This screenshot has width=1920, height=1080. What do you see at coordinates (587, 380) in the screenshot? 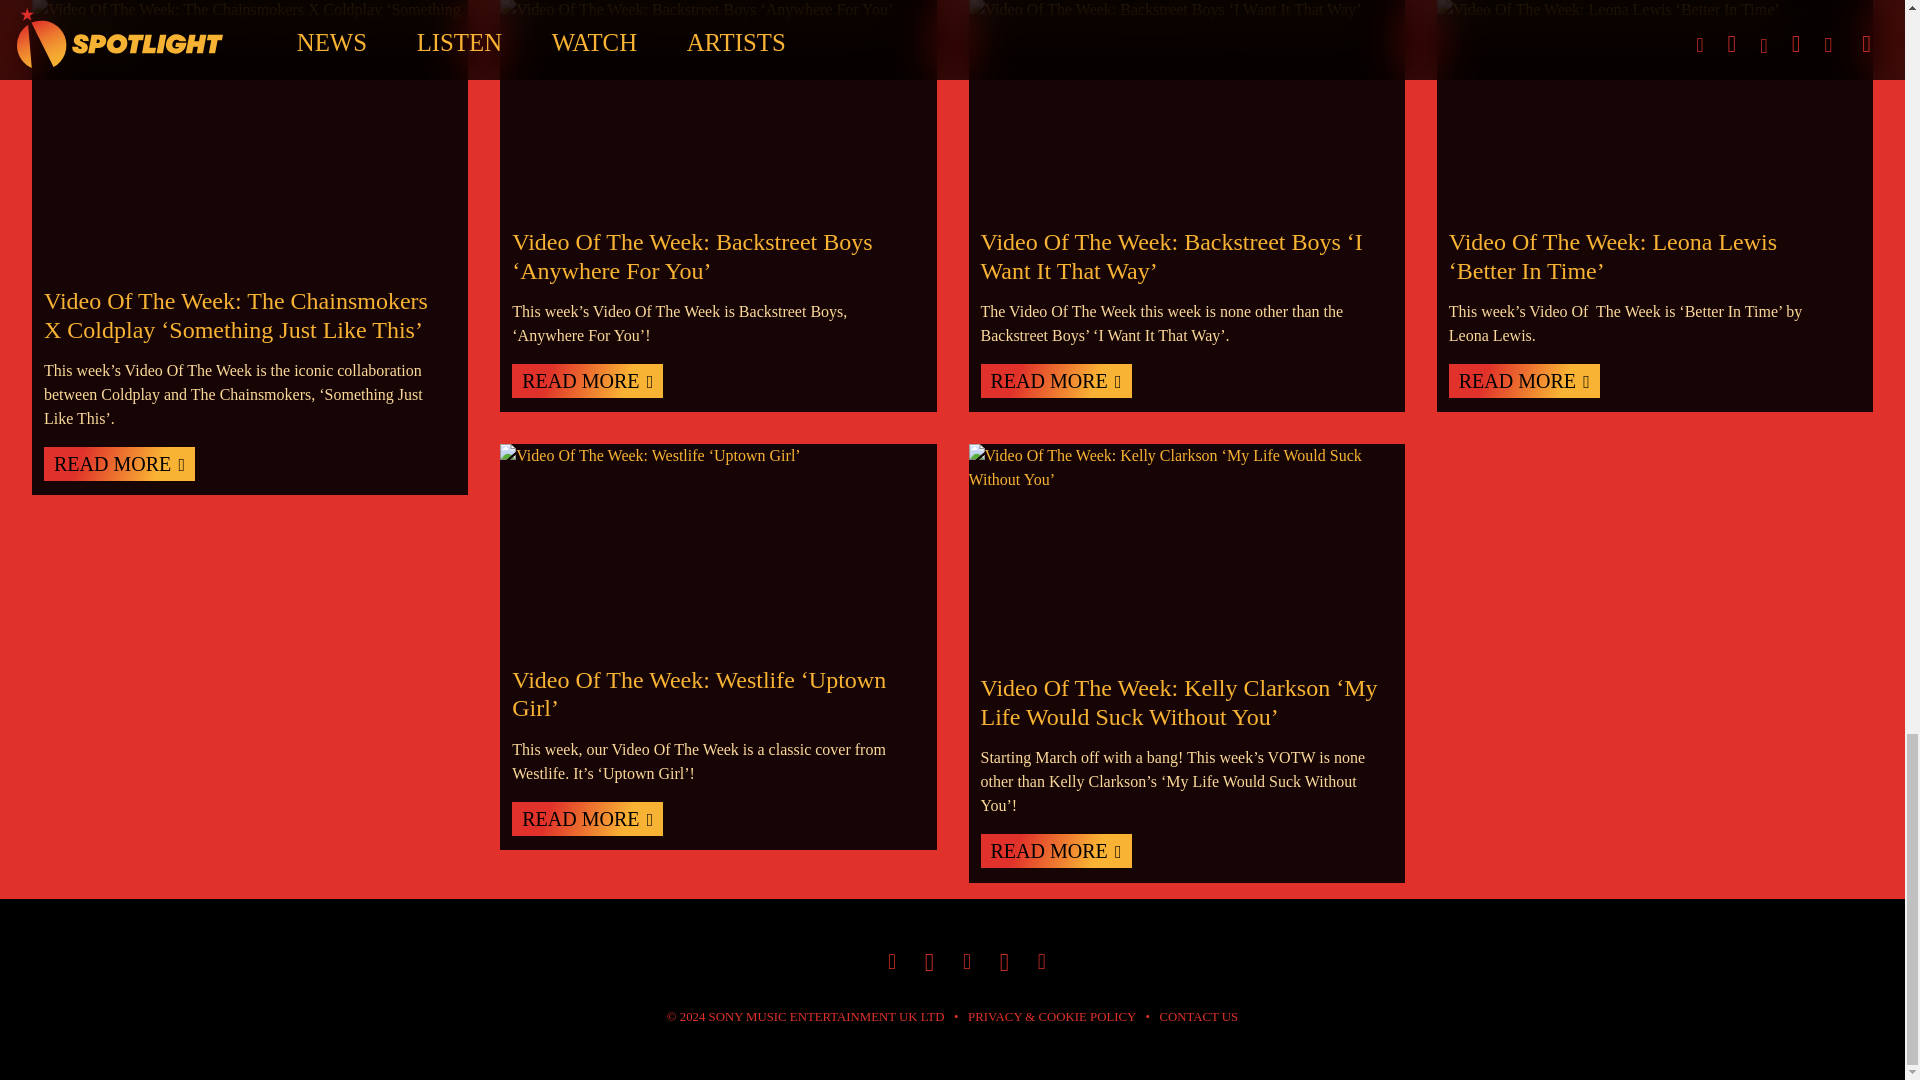
I see `READ MORE` at bounding box center [587, 380].